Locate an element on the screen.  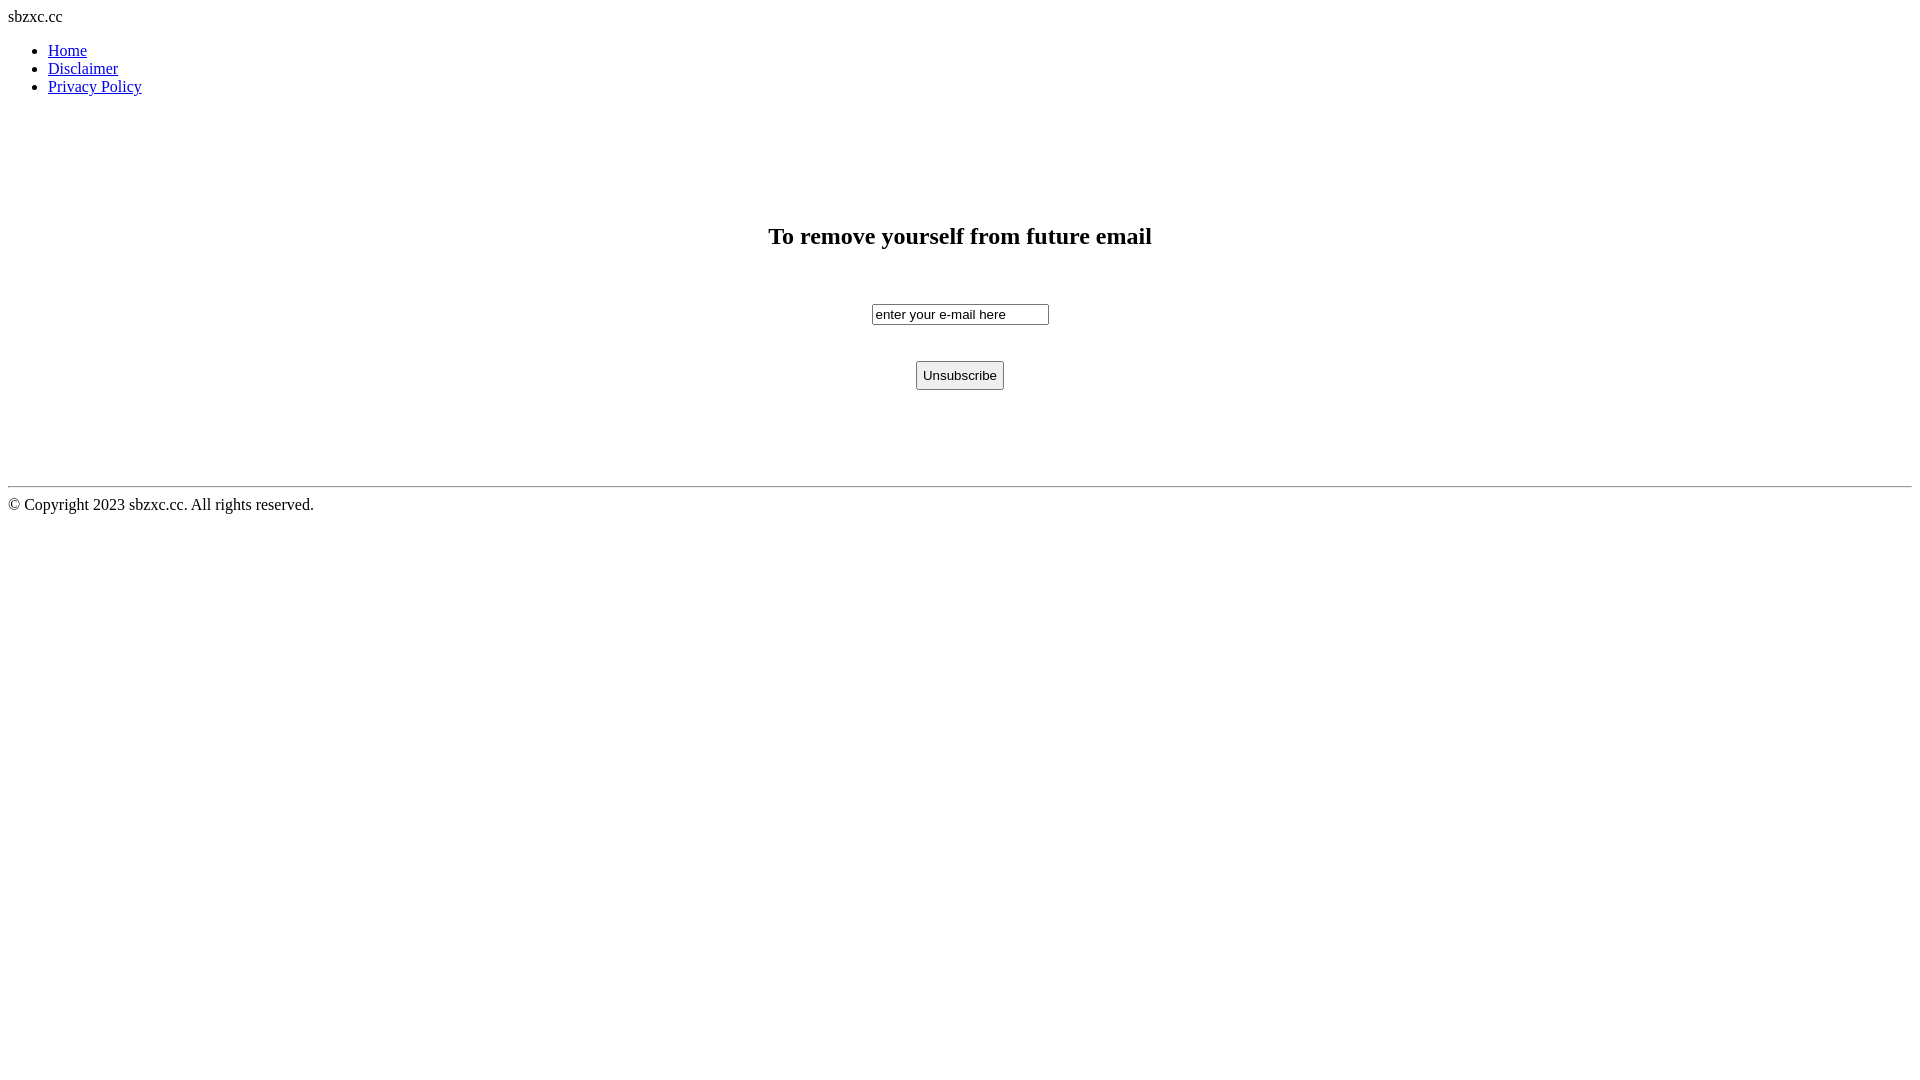
Disclaimer is located at coordinates (83, 68).